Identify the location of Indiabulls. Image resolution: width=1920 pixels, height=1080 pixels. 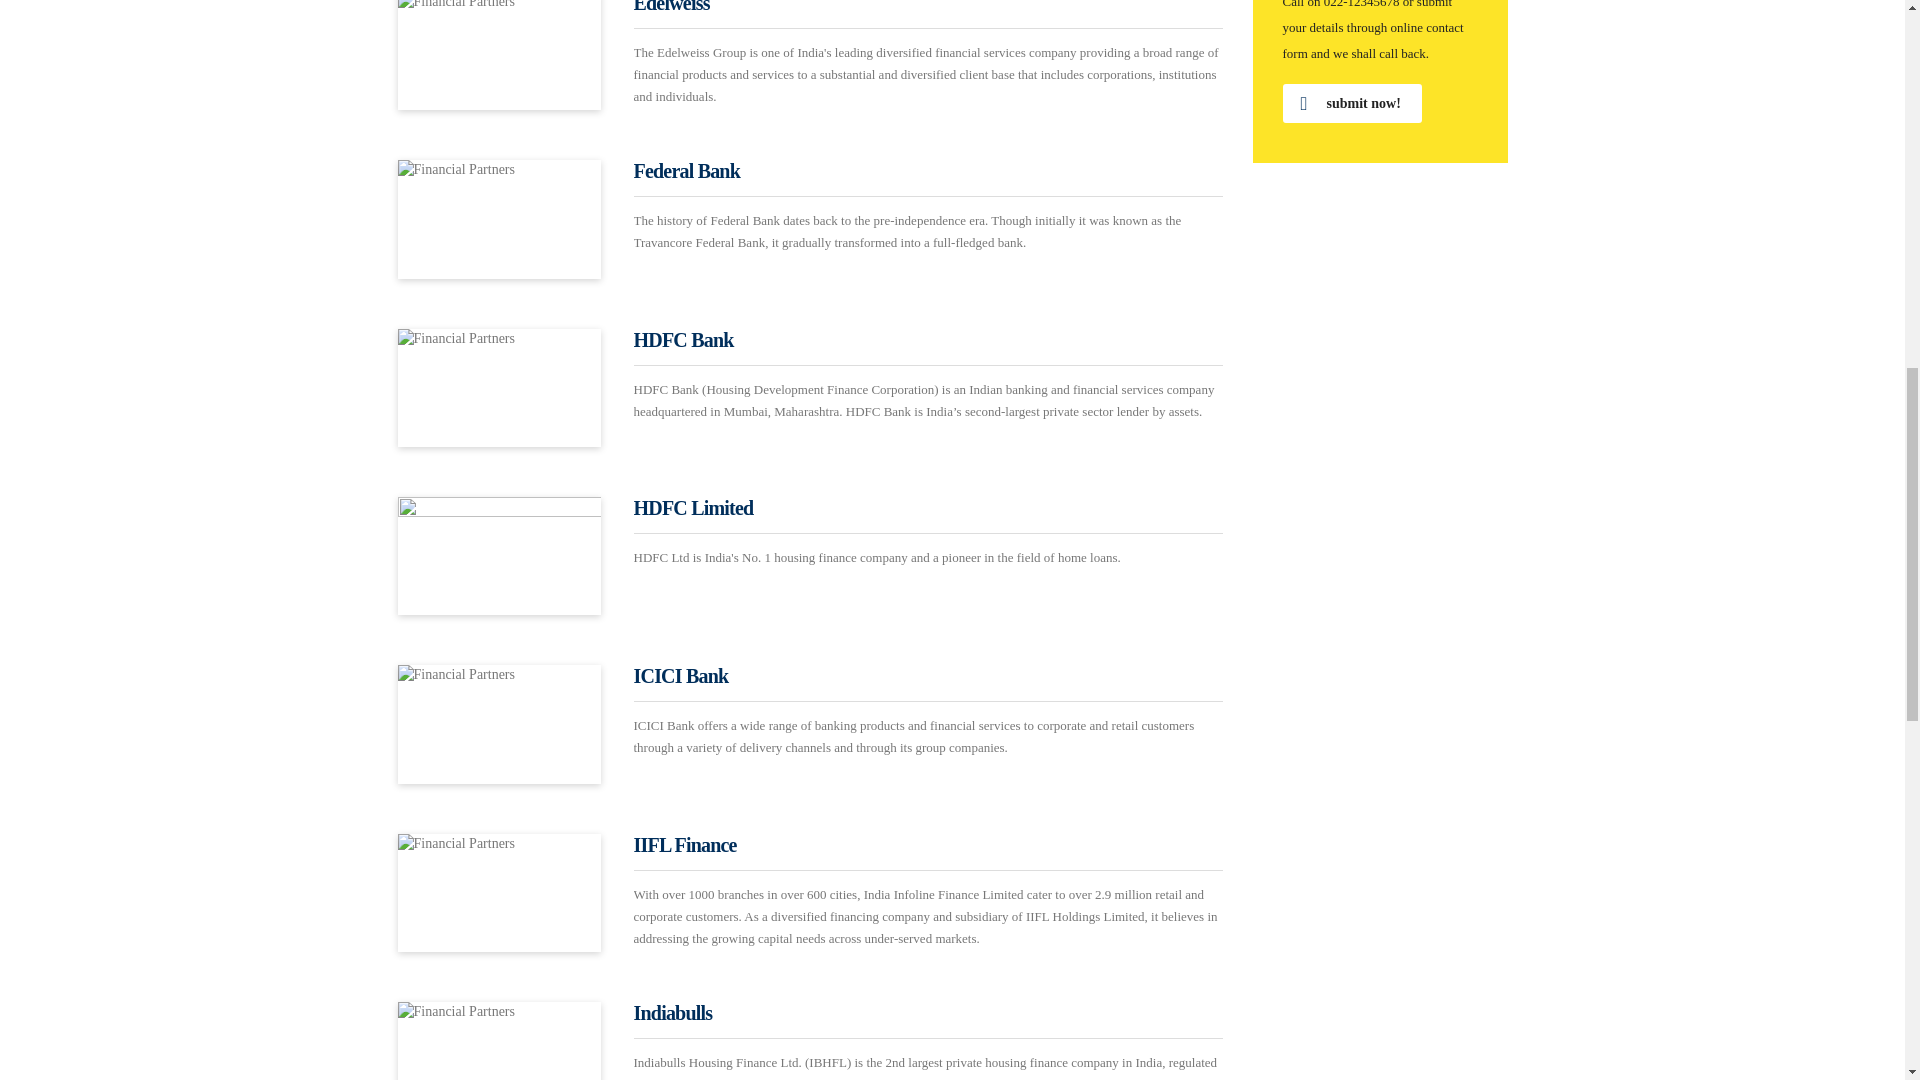
(672, 1012).